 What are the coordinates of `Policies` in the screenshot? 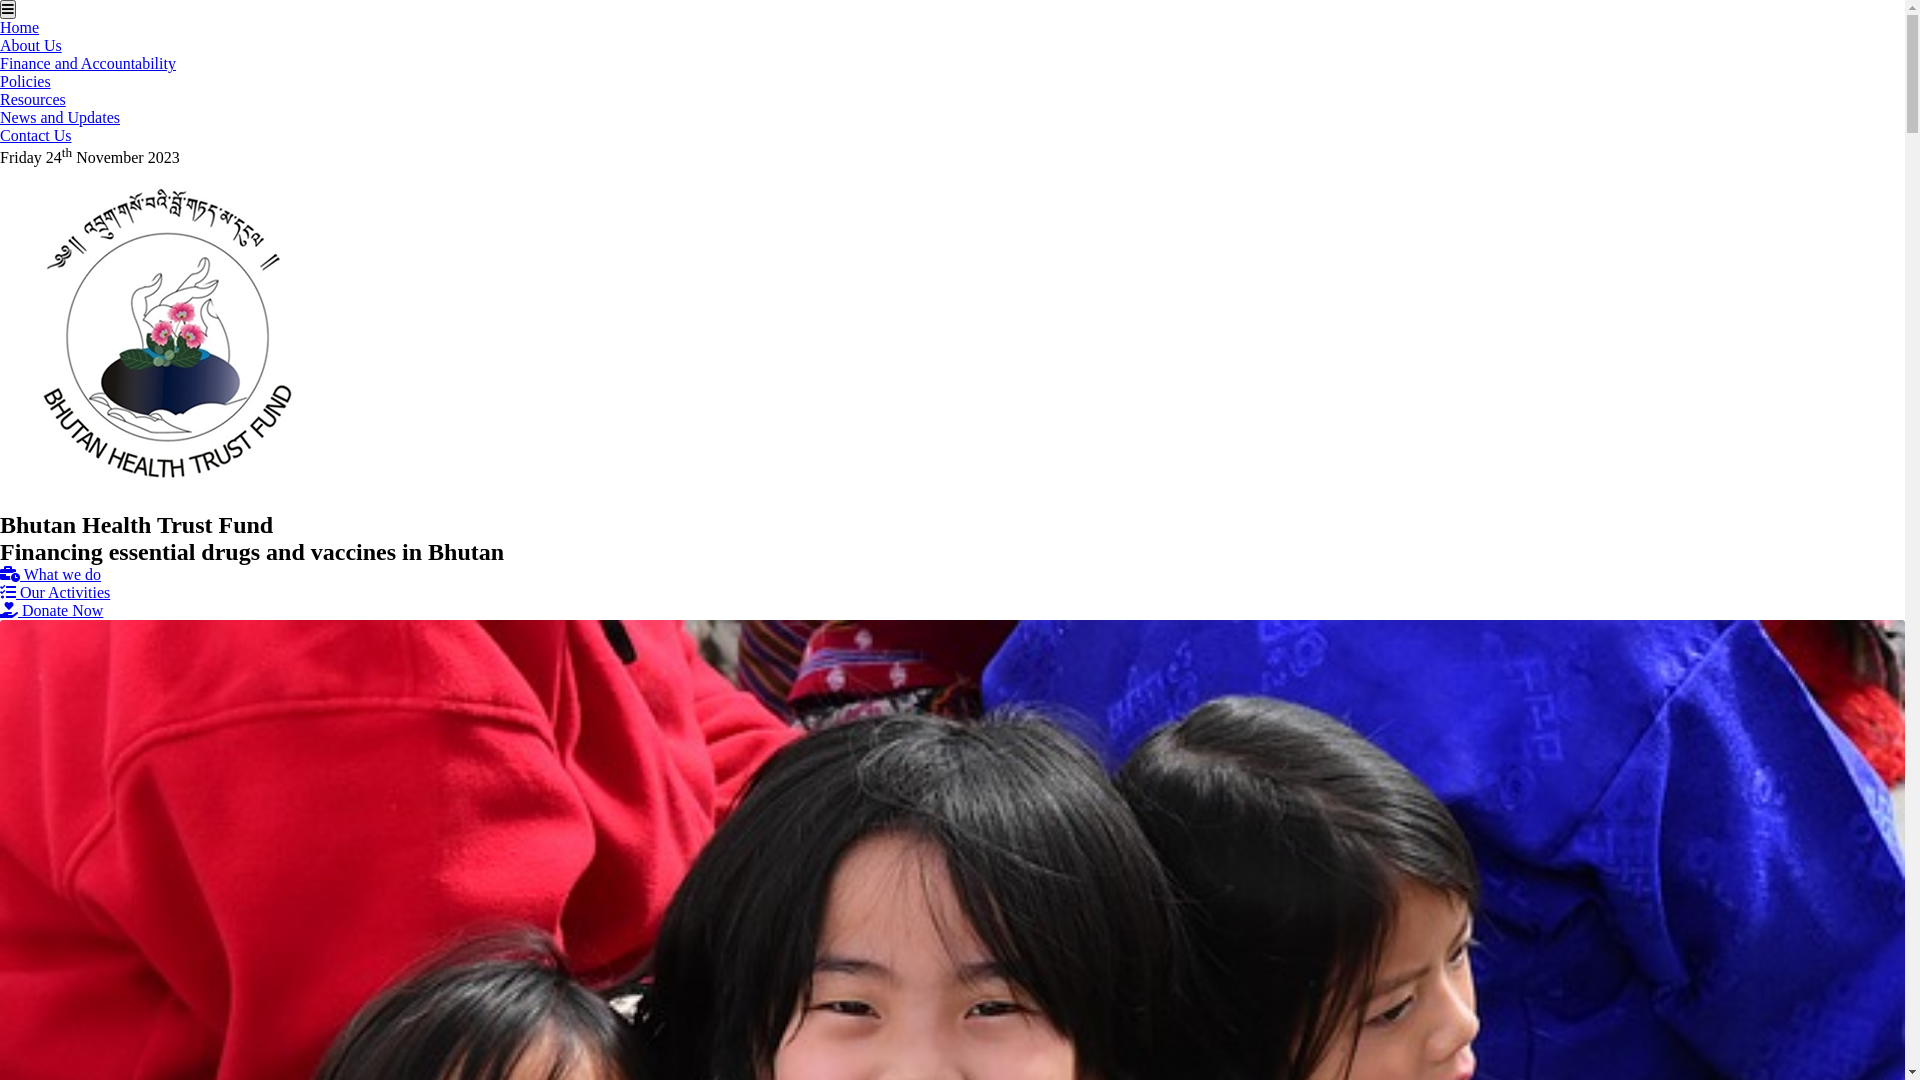 It's located at (26, 82).